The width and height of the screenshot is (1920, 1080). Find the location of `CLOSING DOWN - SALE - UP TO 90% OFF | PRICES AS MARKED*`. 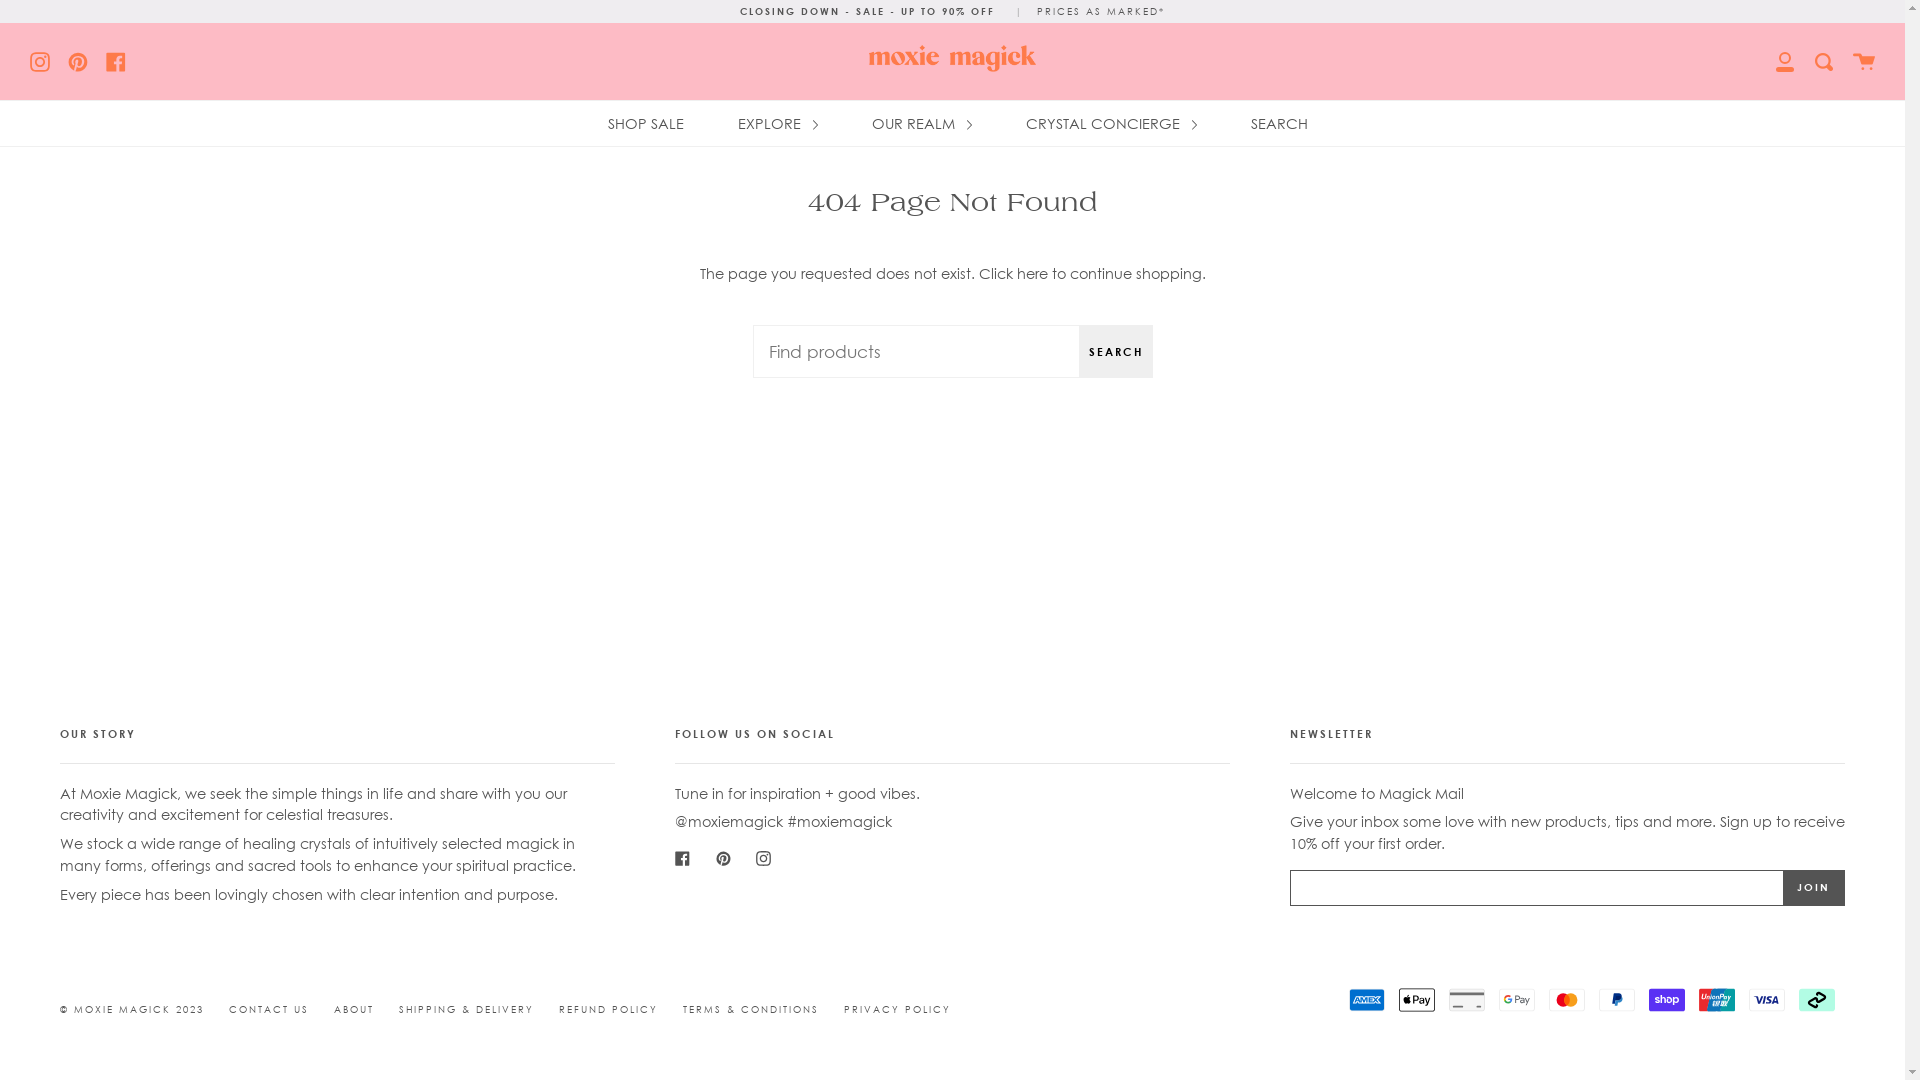

CLOSING DOWN - SALE - UP TO 90% OFF | PRICES AS MARKED* is located at coordinates (952, 12).